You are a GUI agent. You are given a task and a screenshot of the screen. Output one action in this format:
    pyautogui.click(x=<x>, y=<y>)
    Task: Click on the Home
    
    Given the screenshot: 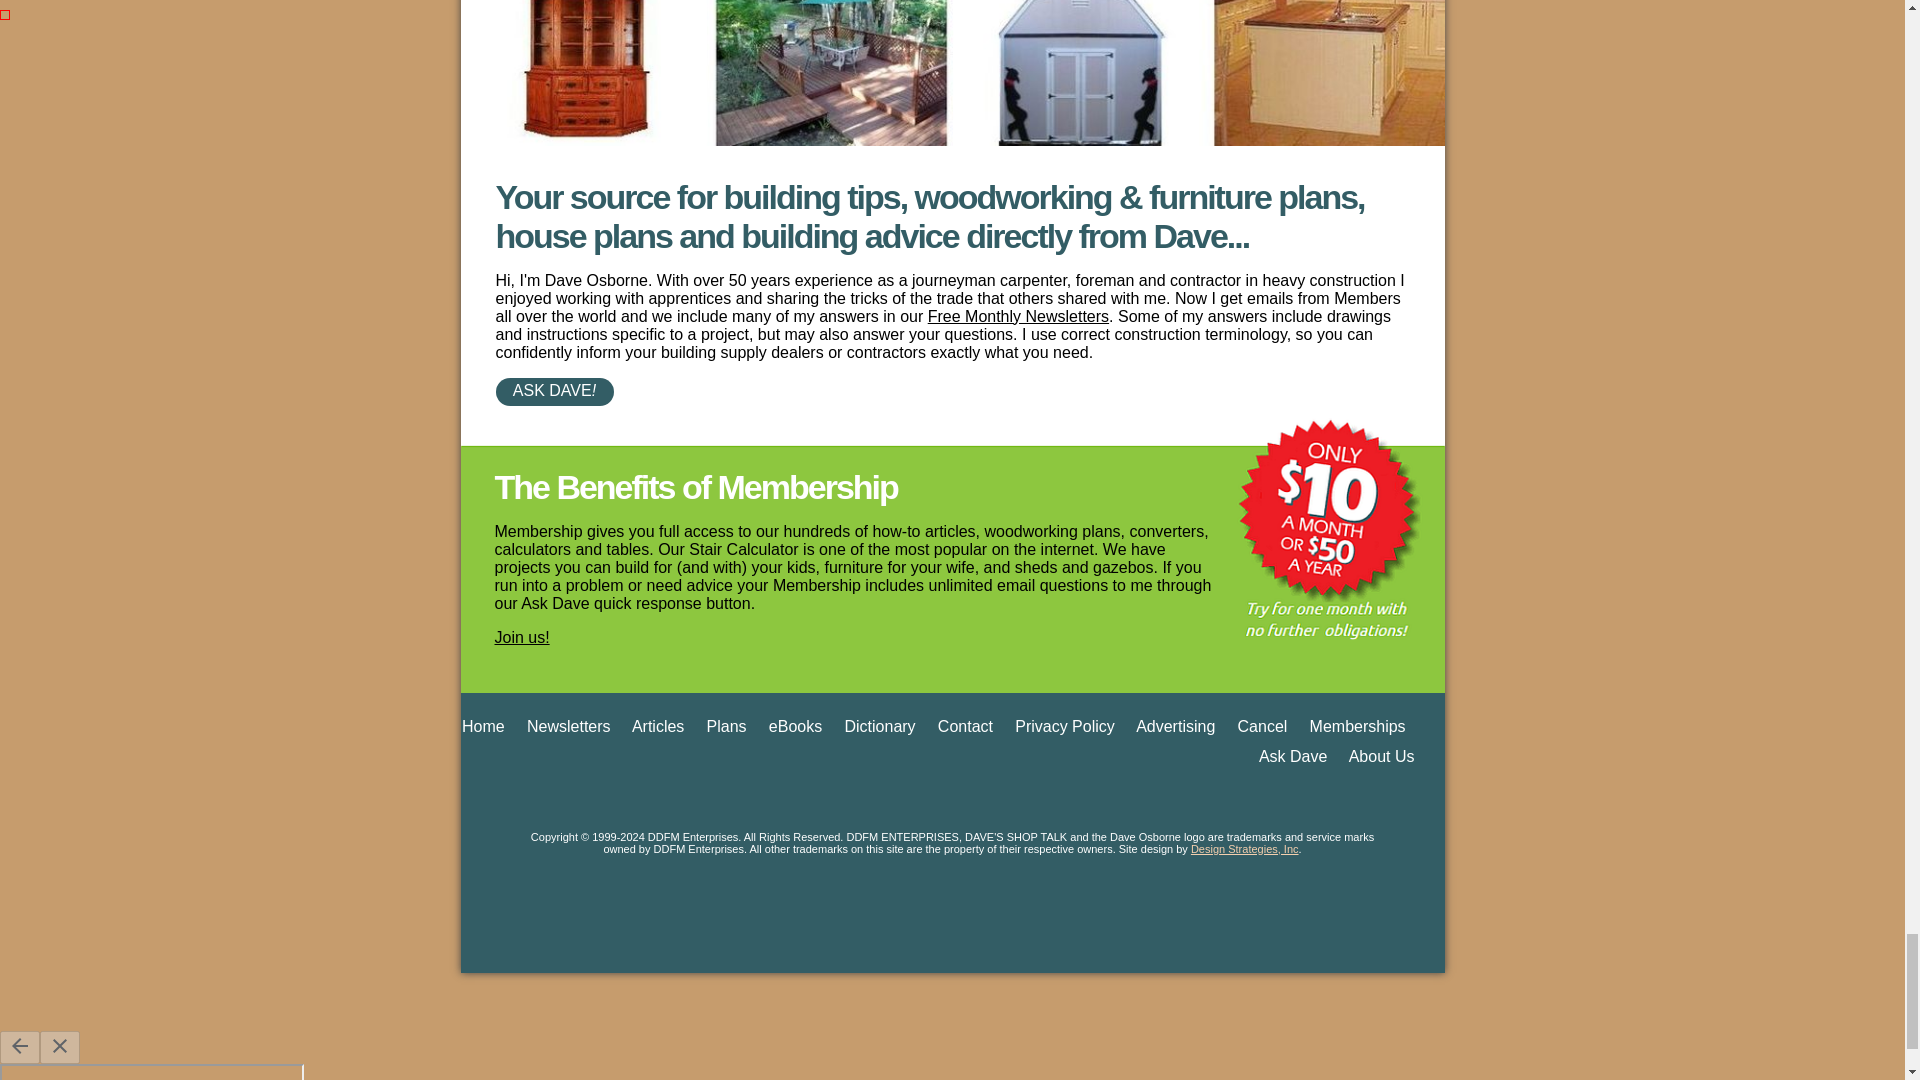 What is the action you would take?
    pyautogui.click(x=483, y=726)
    